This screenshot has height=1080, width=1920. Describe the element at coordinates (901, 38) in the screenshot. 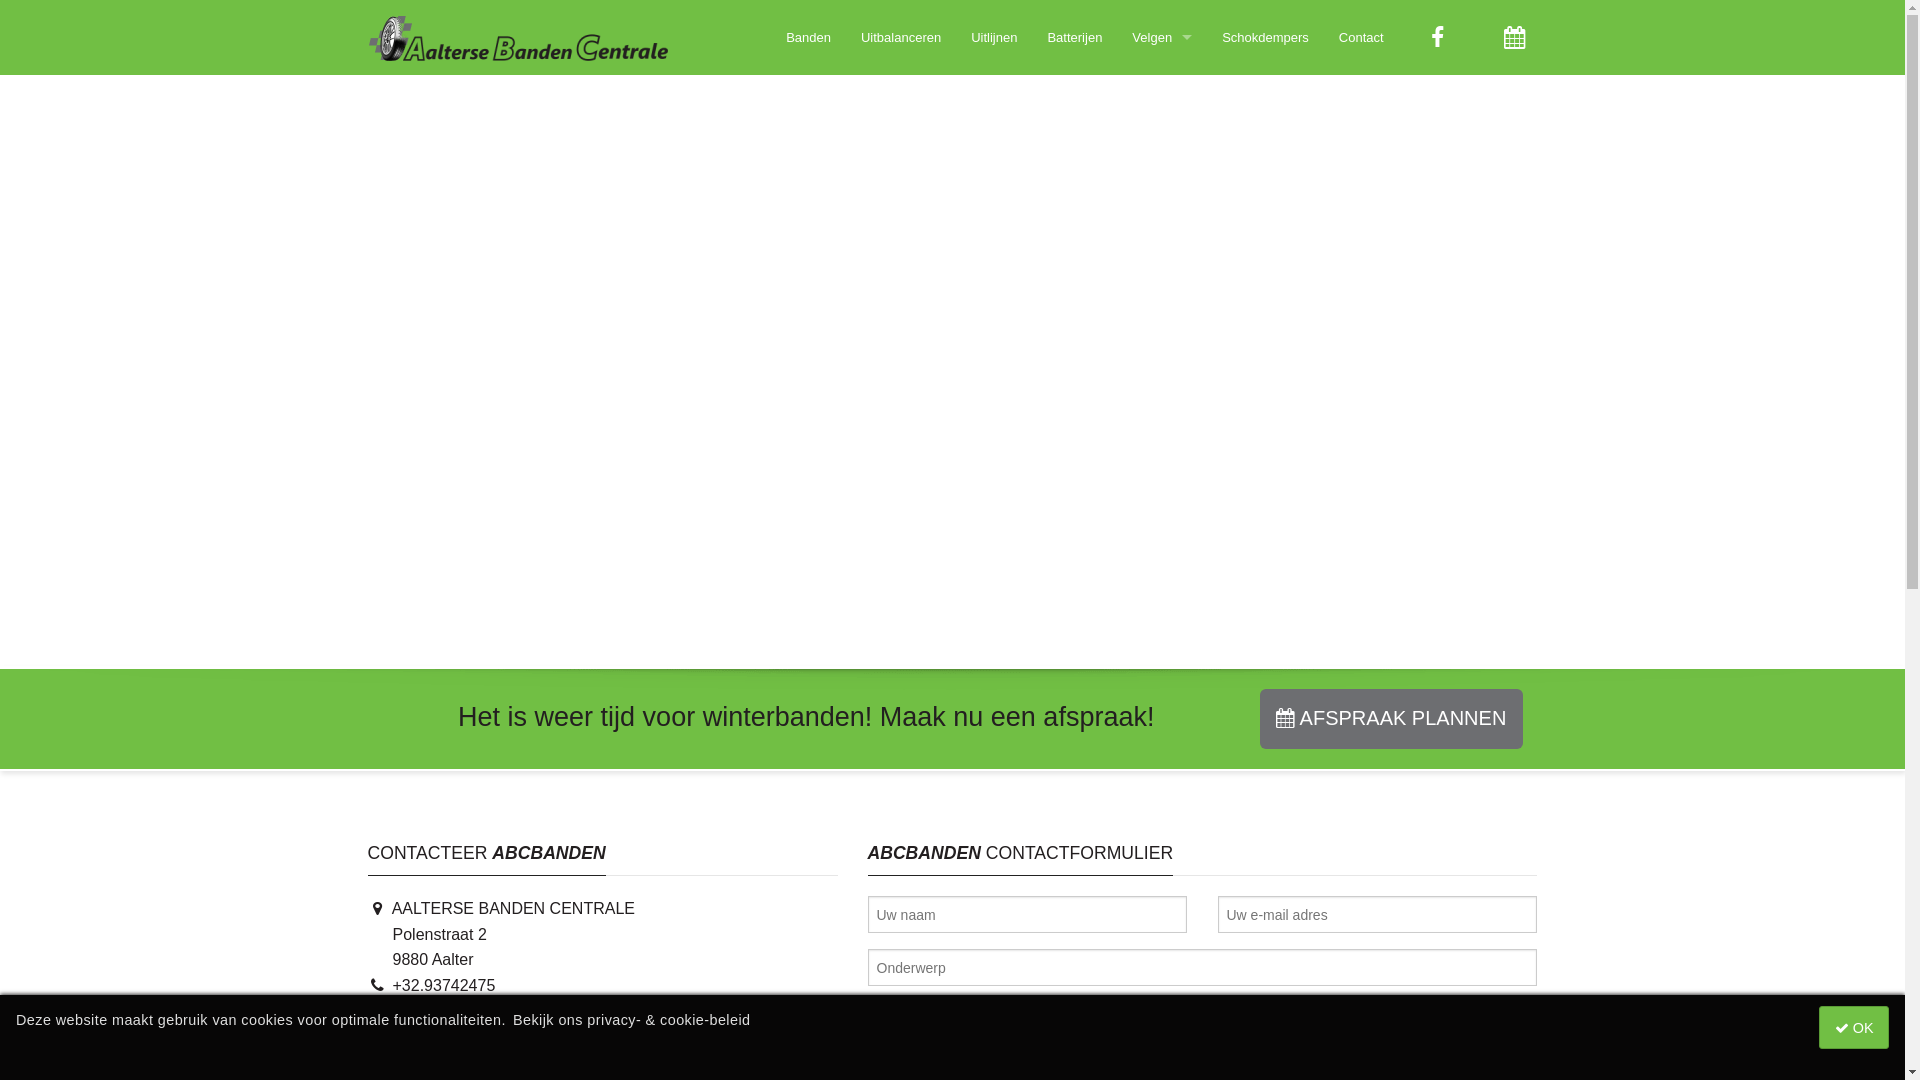

I see `Uitbalanceren` at that location.